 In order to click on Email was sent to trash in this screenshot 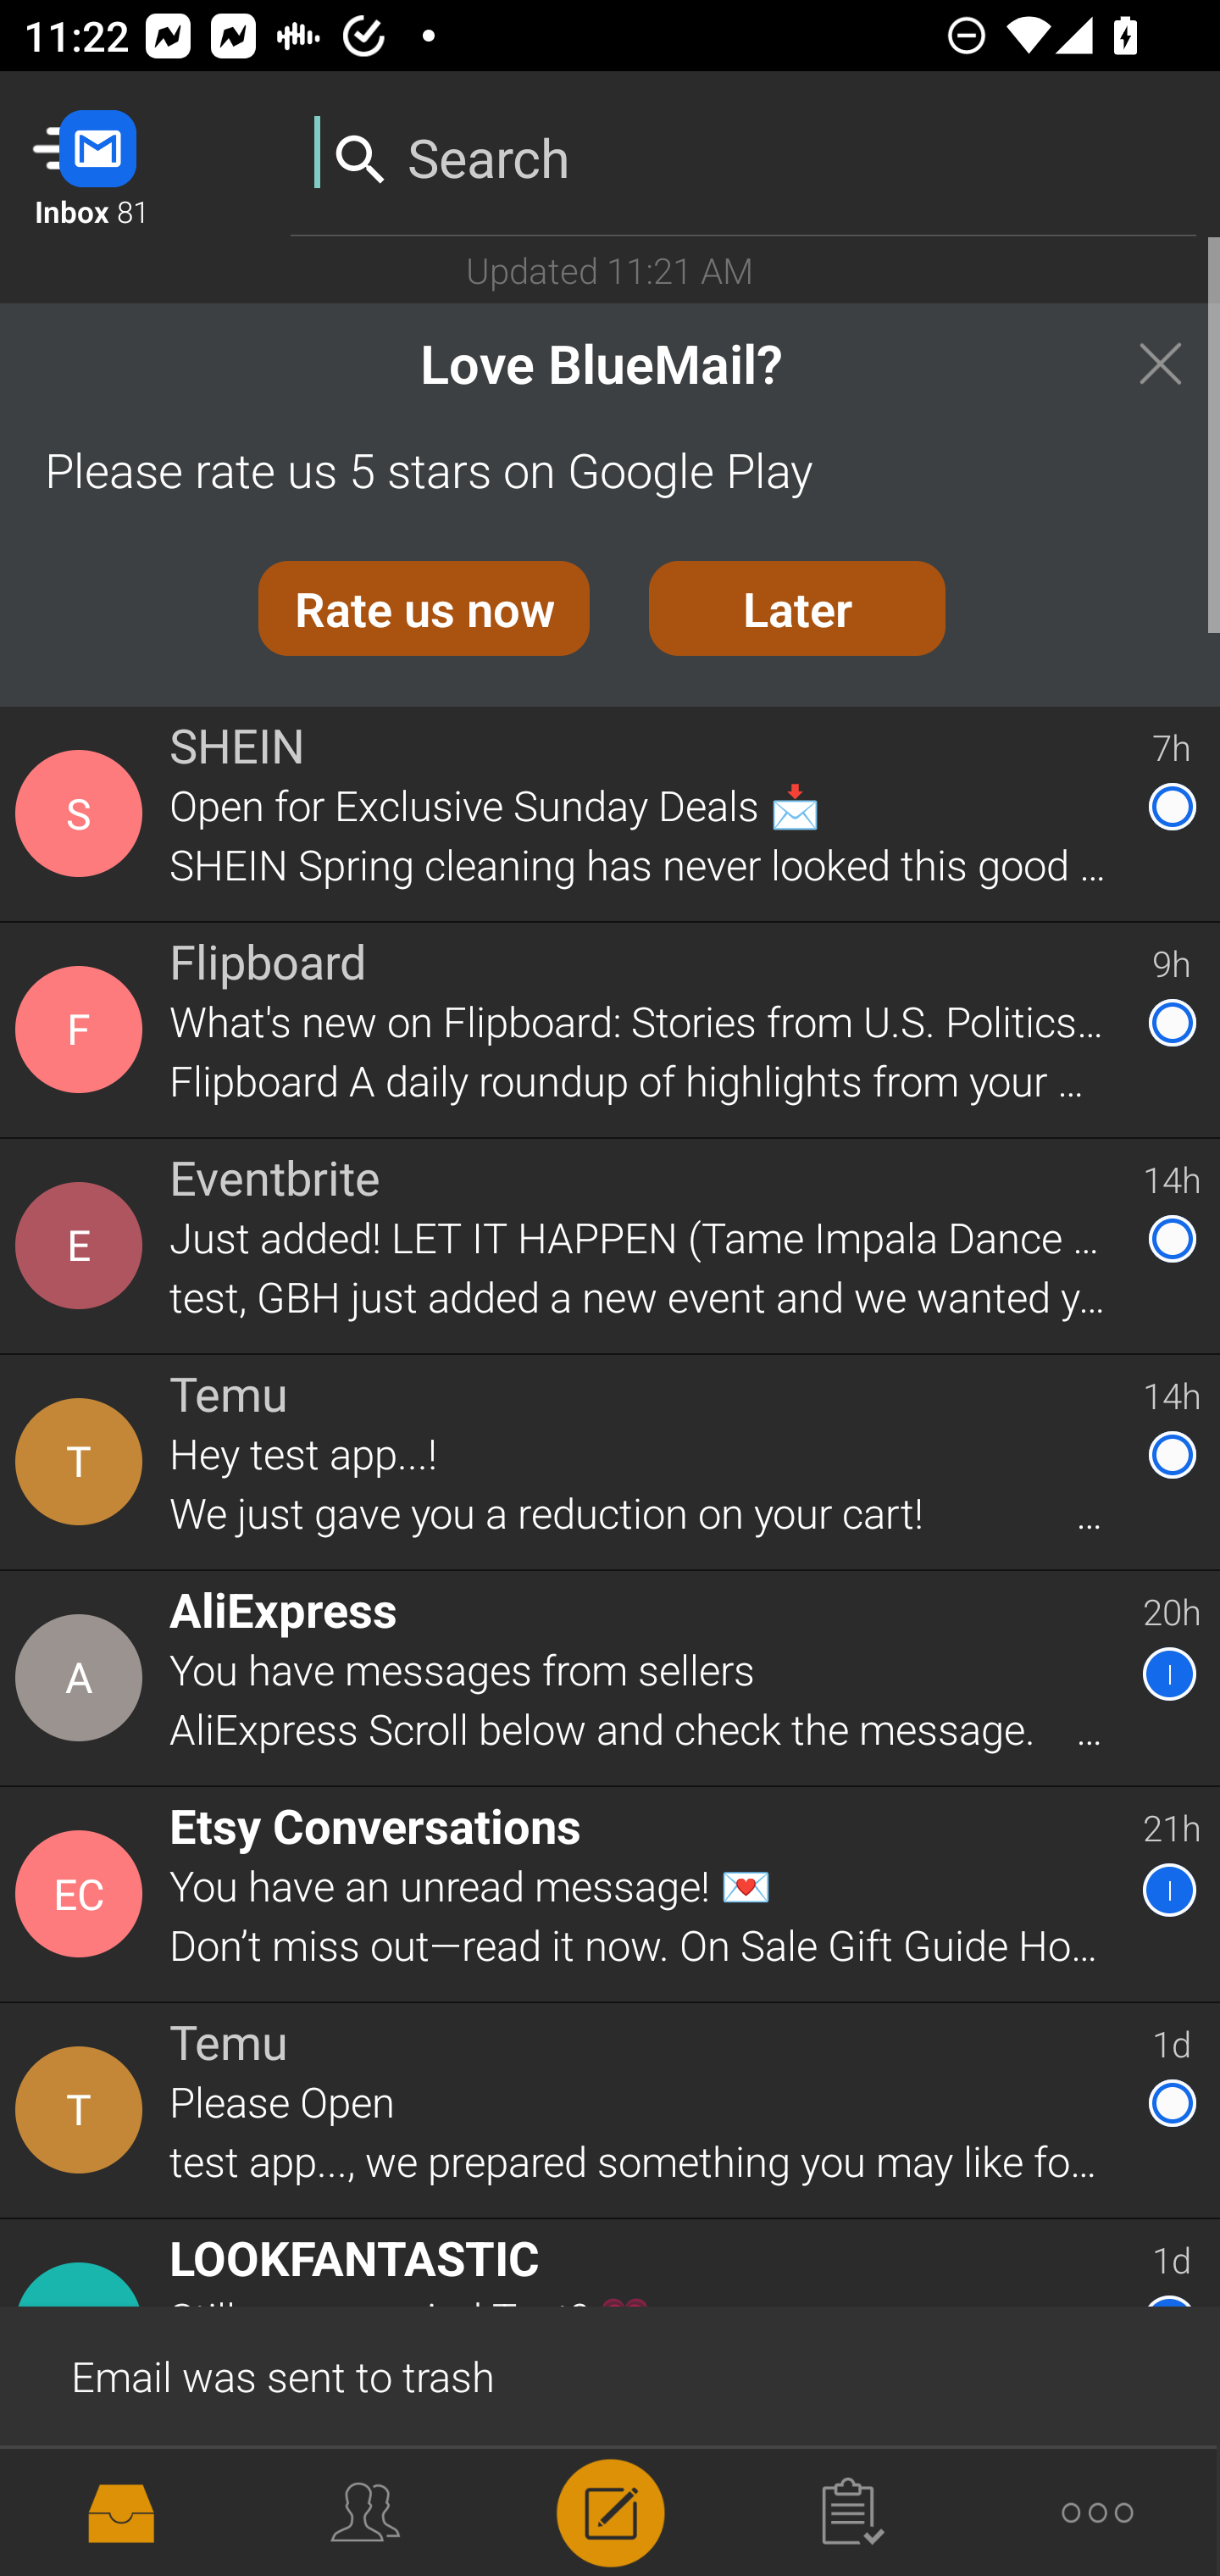, I will do `click(610, 2374)`.